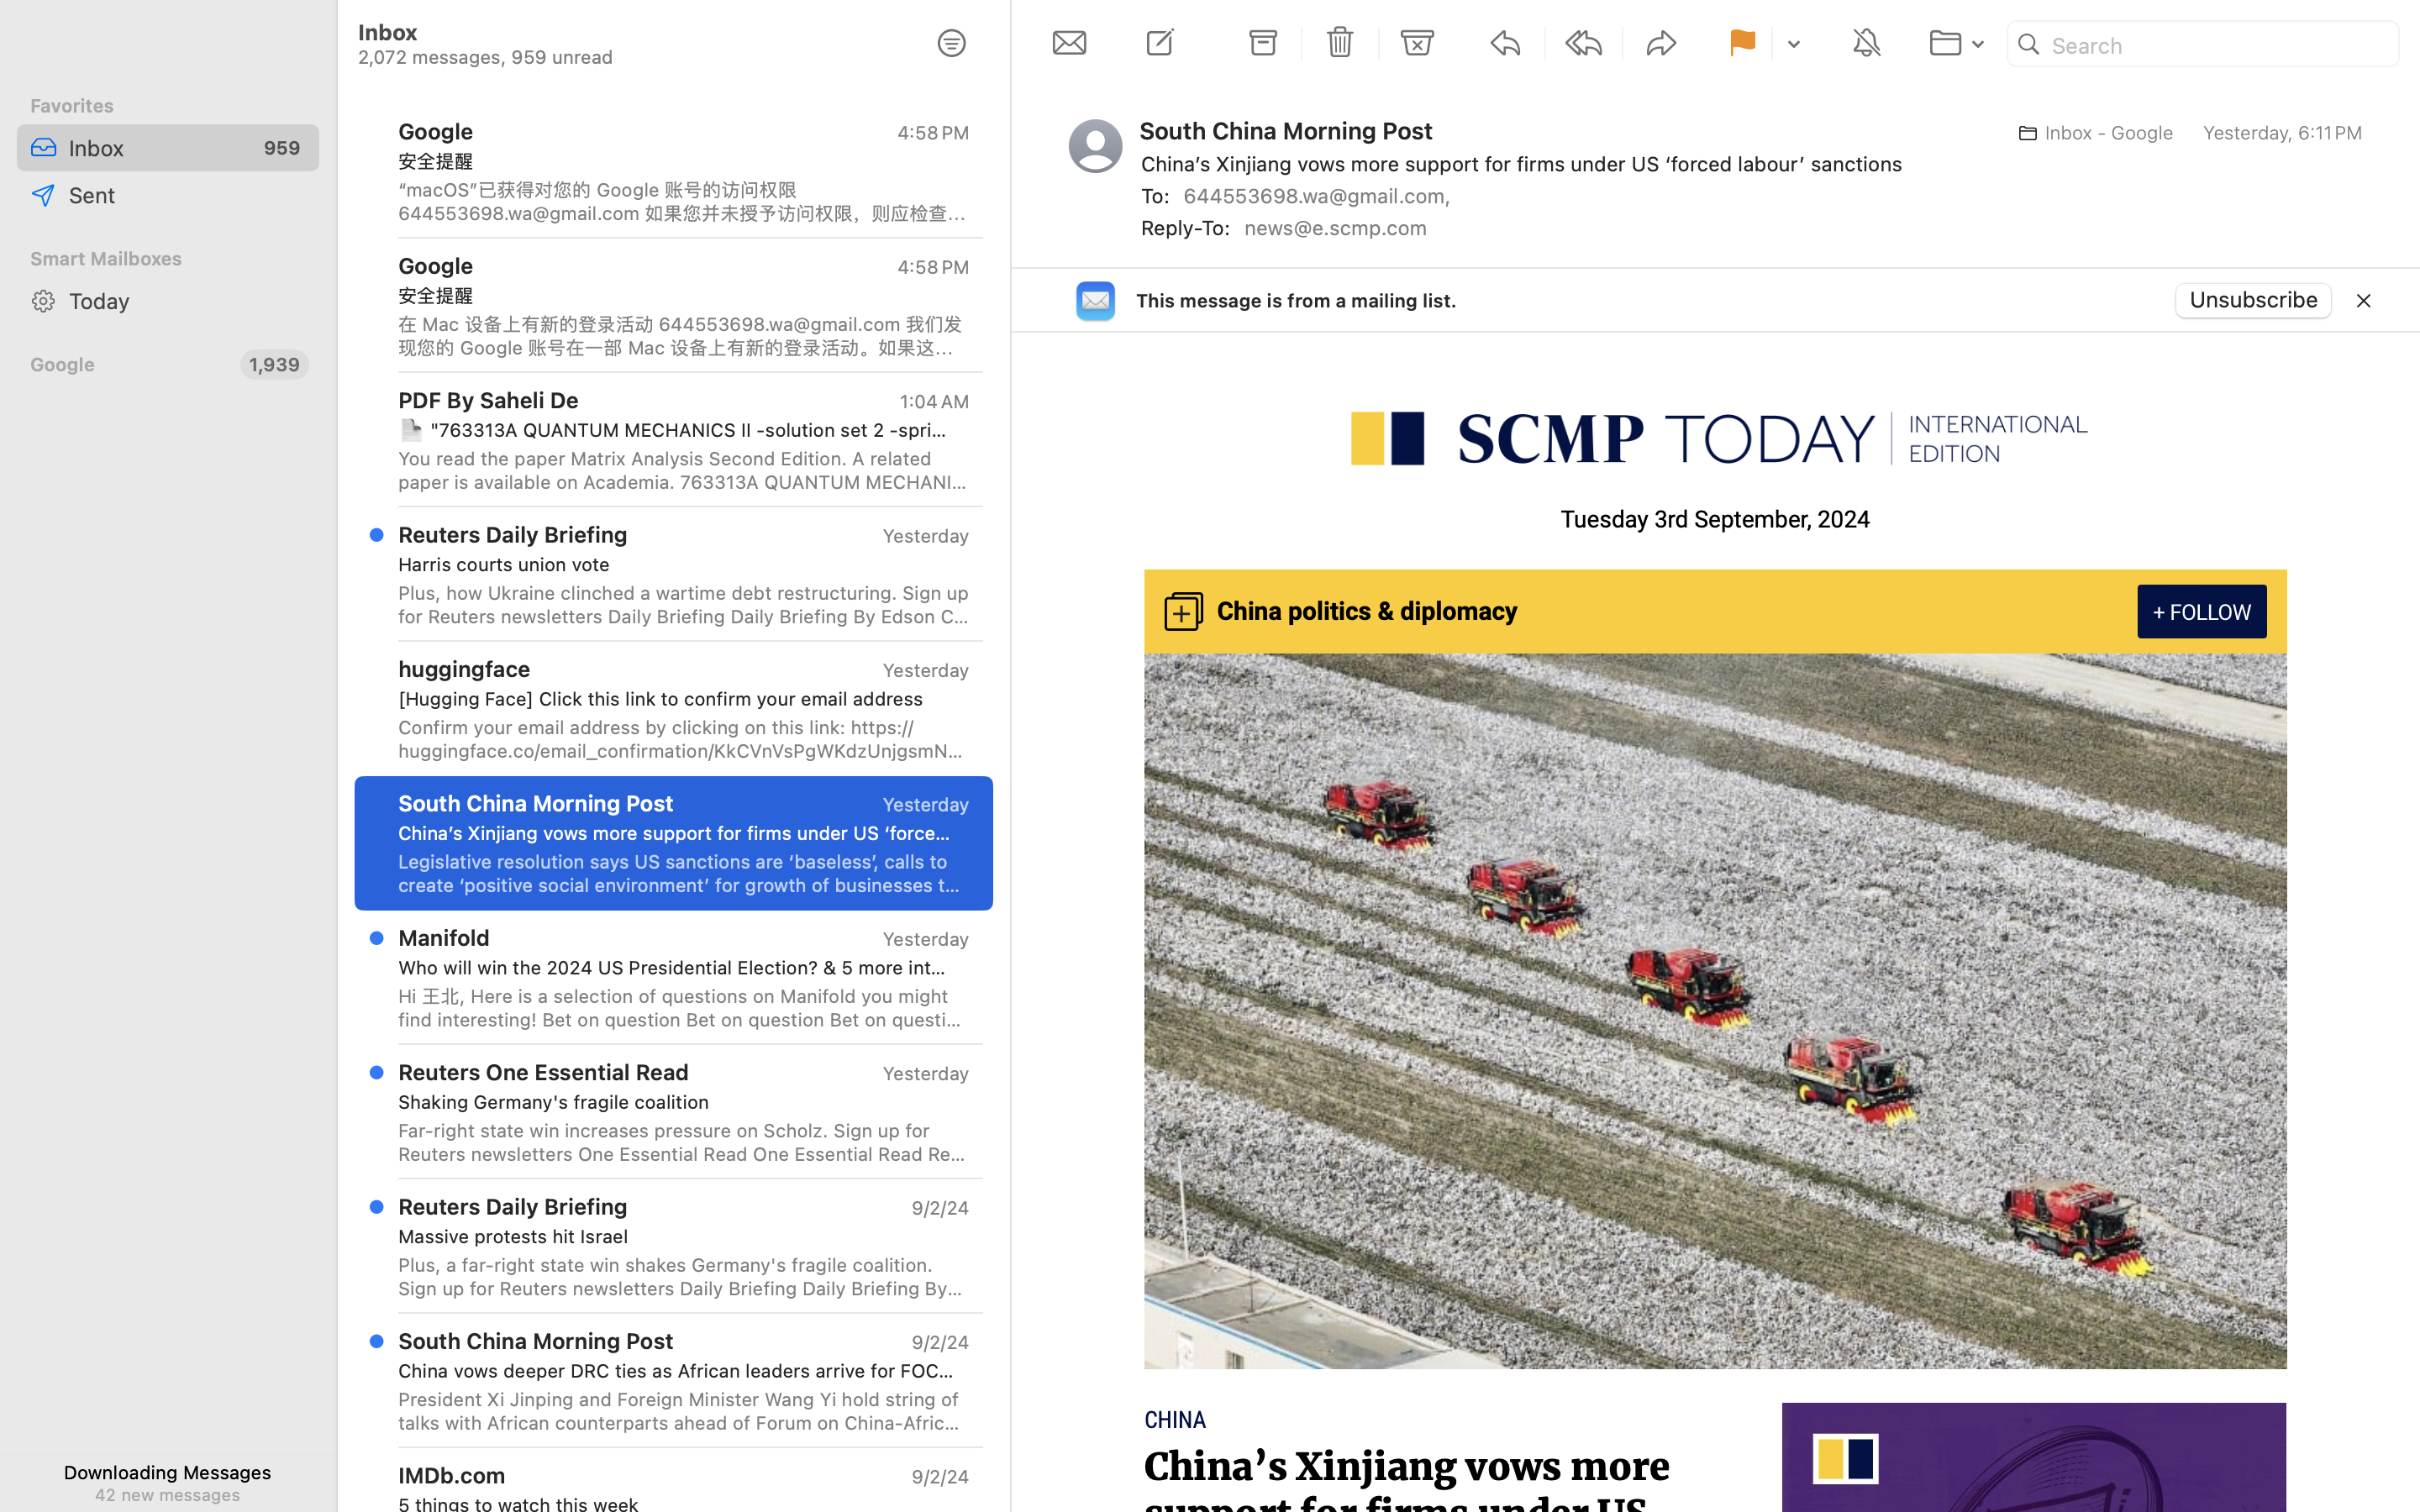 The height and width of the screenshot is (1512, 2420). What do you see at coordinates (168, 259) in the screenshot?
I see `Smart Mailboxes` at bounding box center [168, 259].